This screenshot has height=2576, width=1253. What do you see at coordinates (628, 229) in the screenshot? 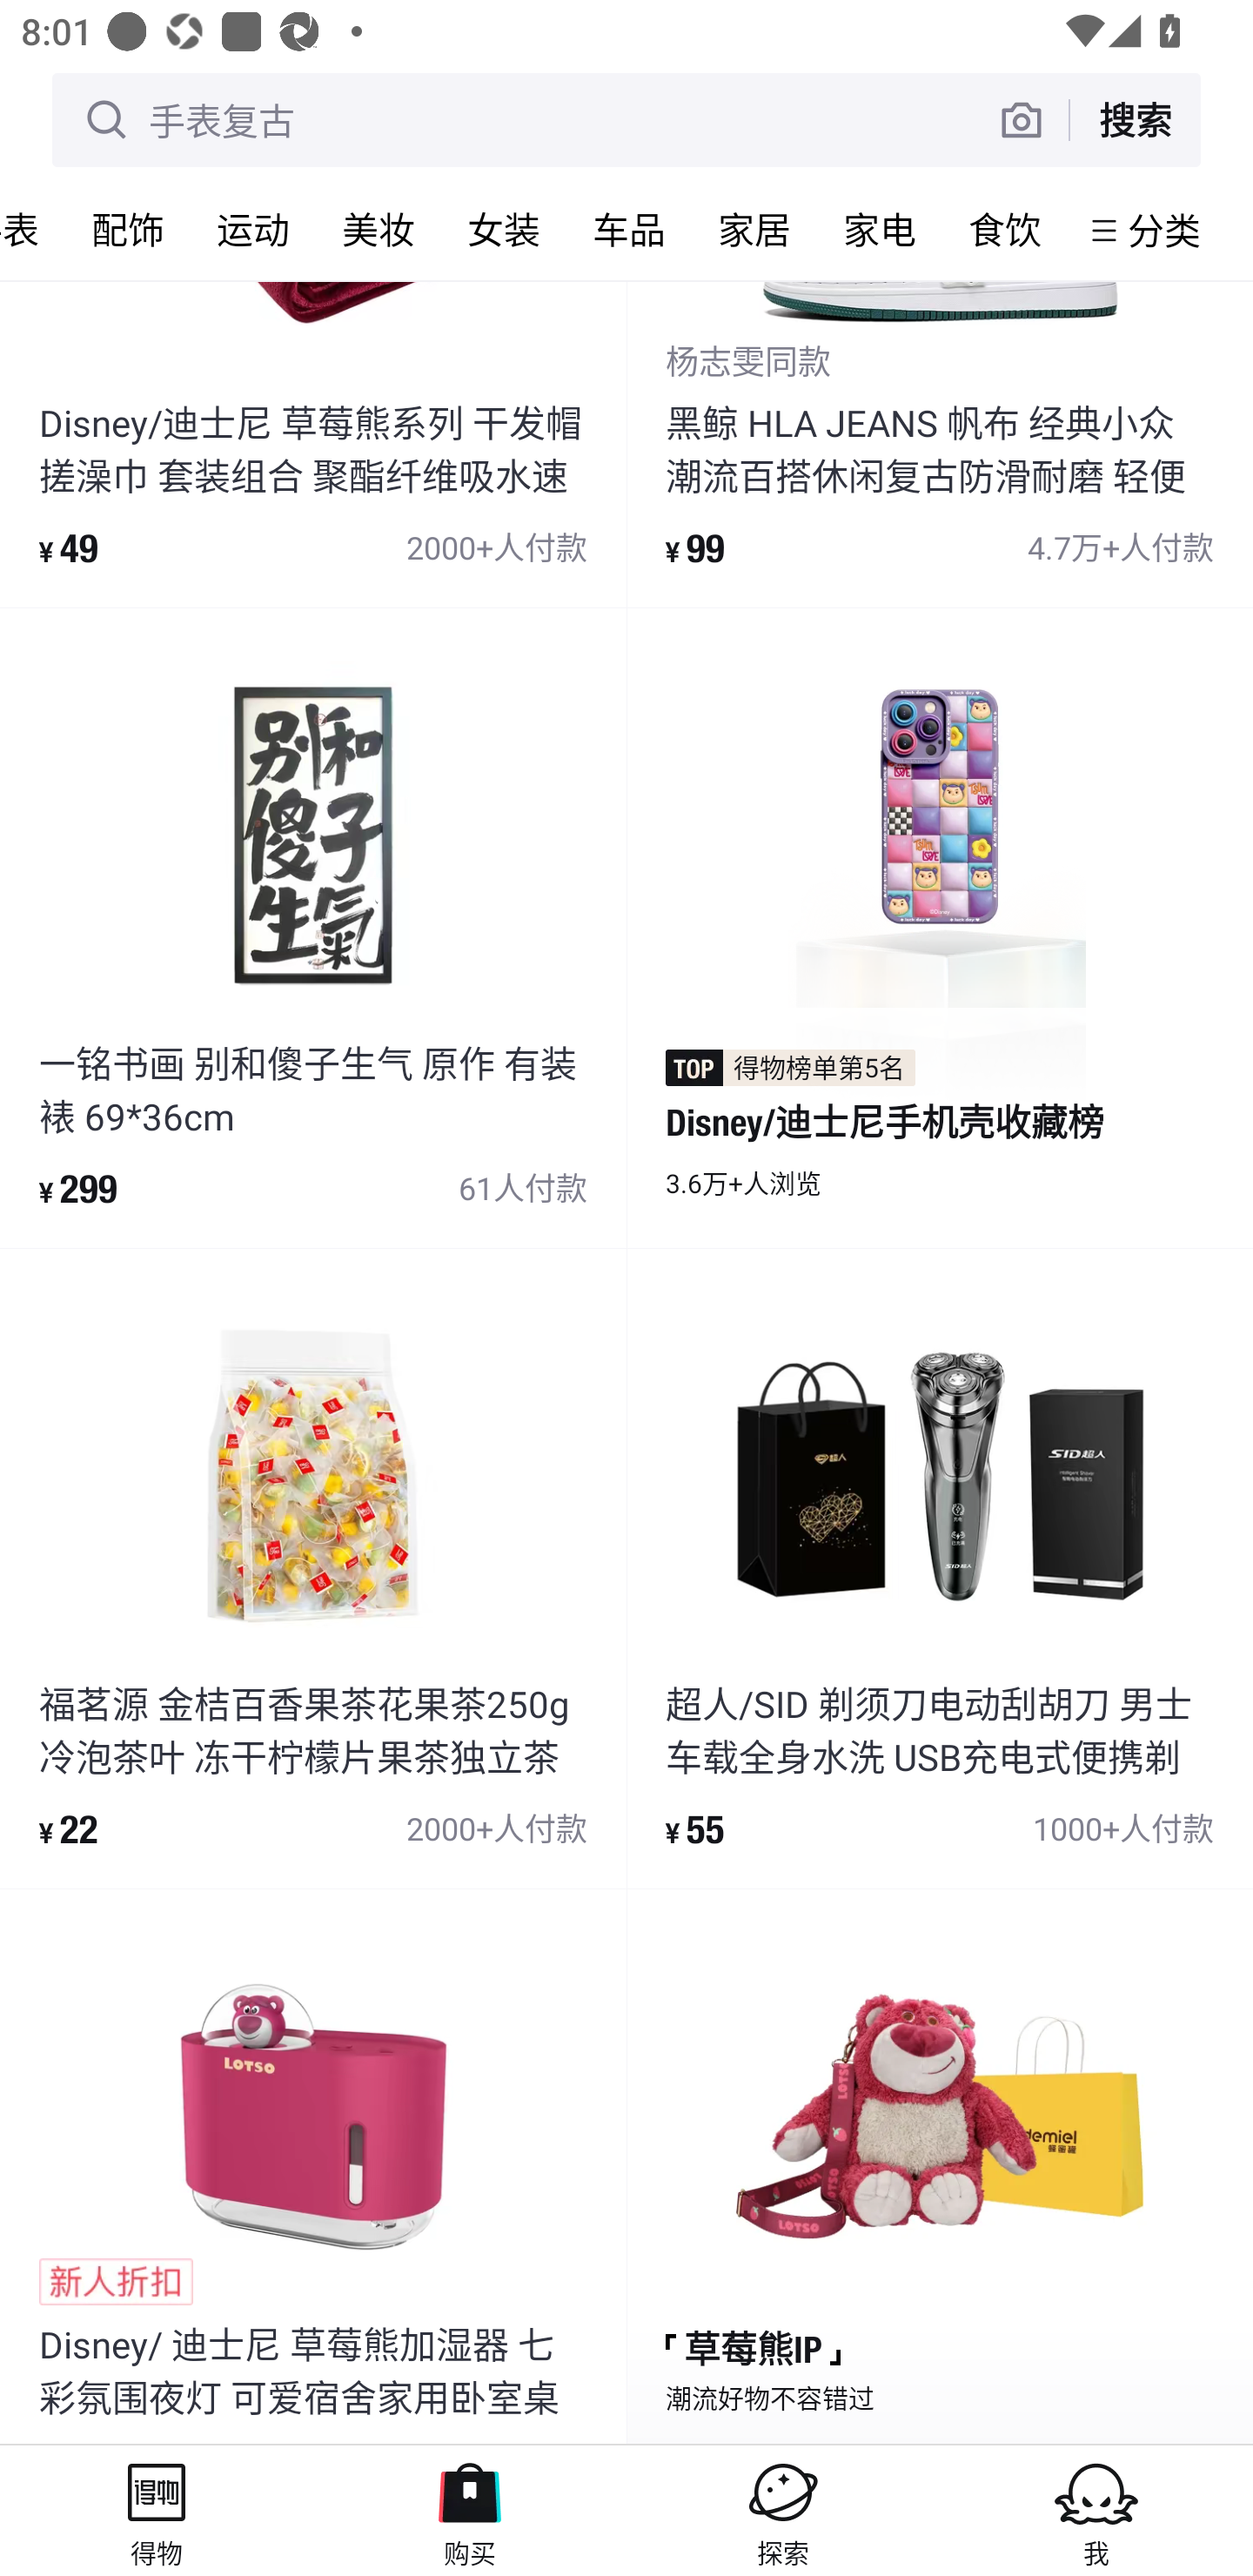
I see `车品` at bounding box center [628, 229].